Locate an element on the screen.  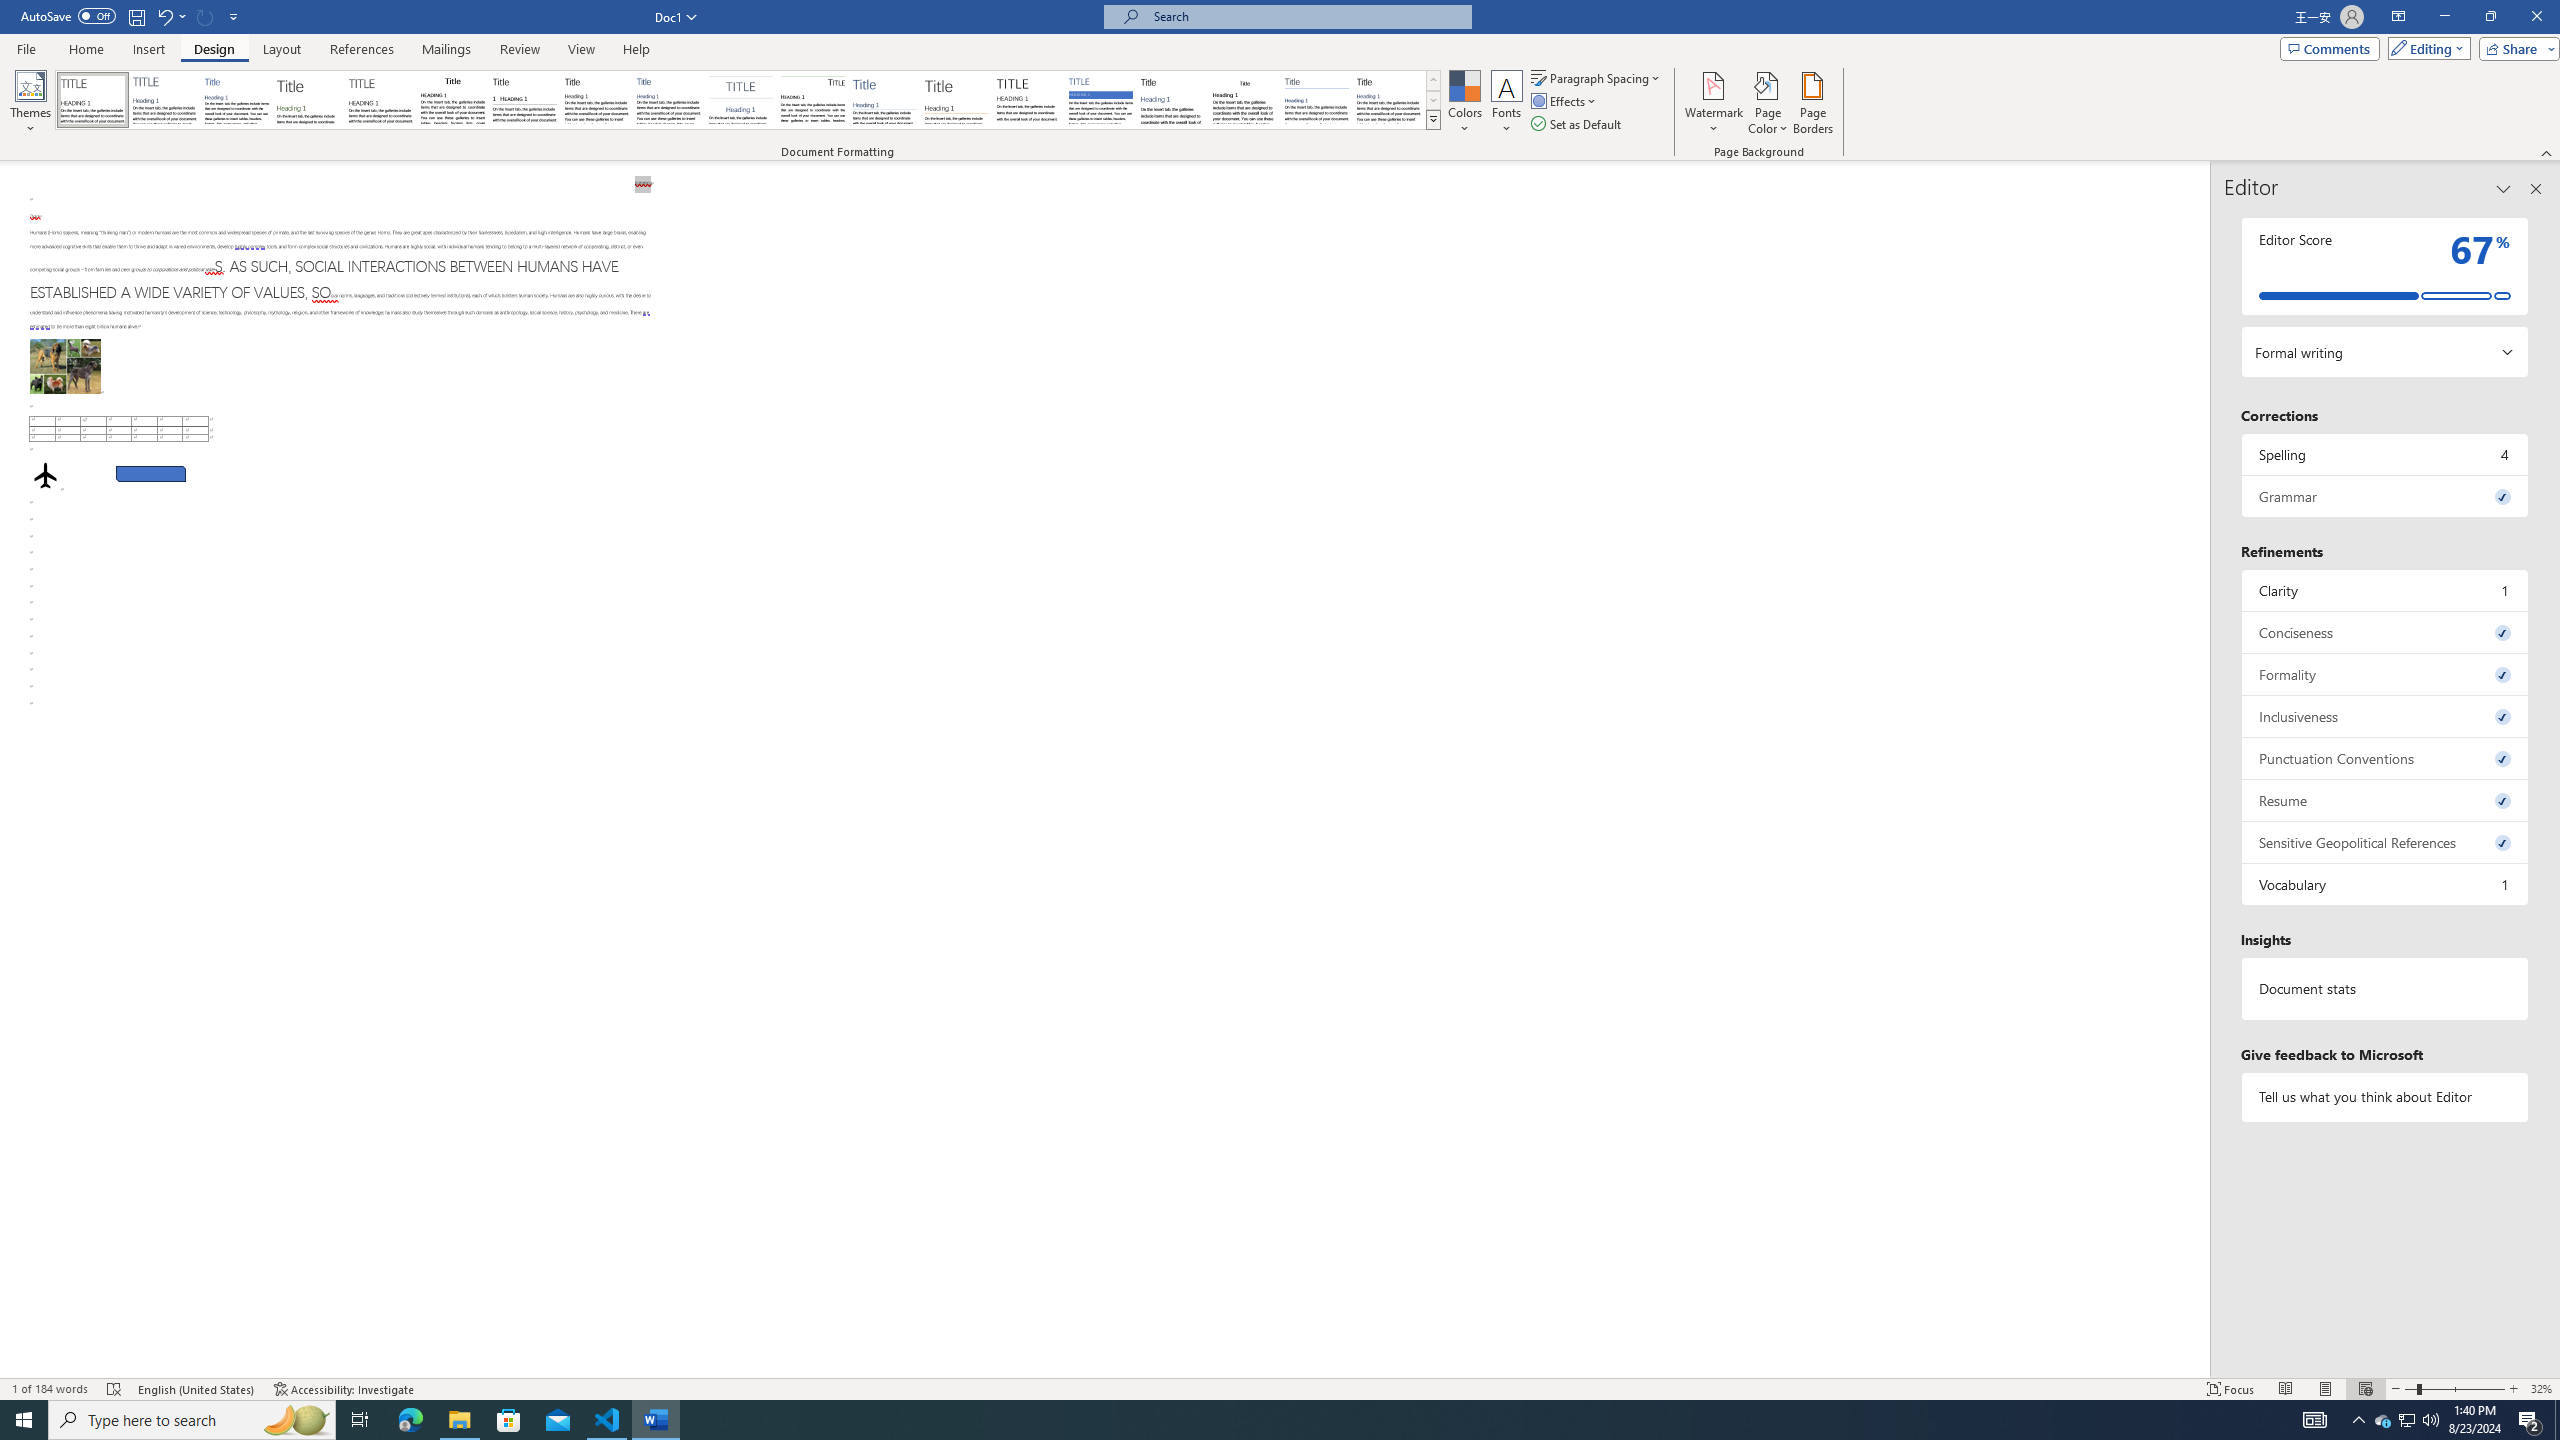
Page Color is located at coordinates (1768, 103).